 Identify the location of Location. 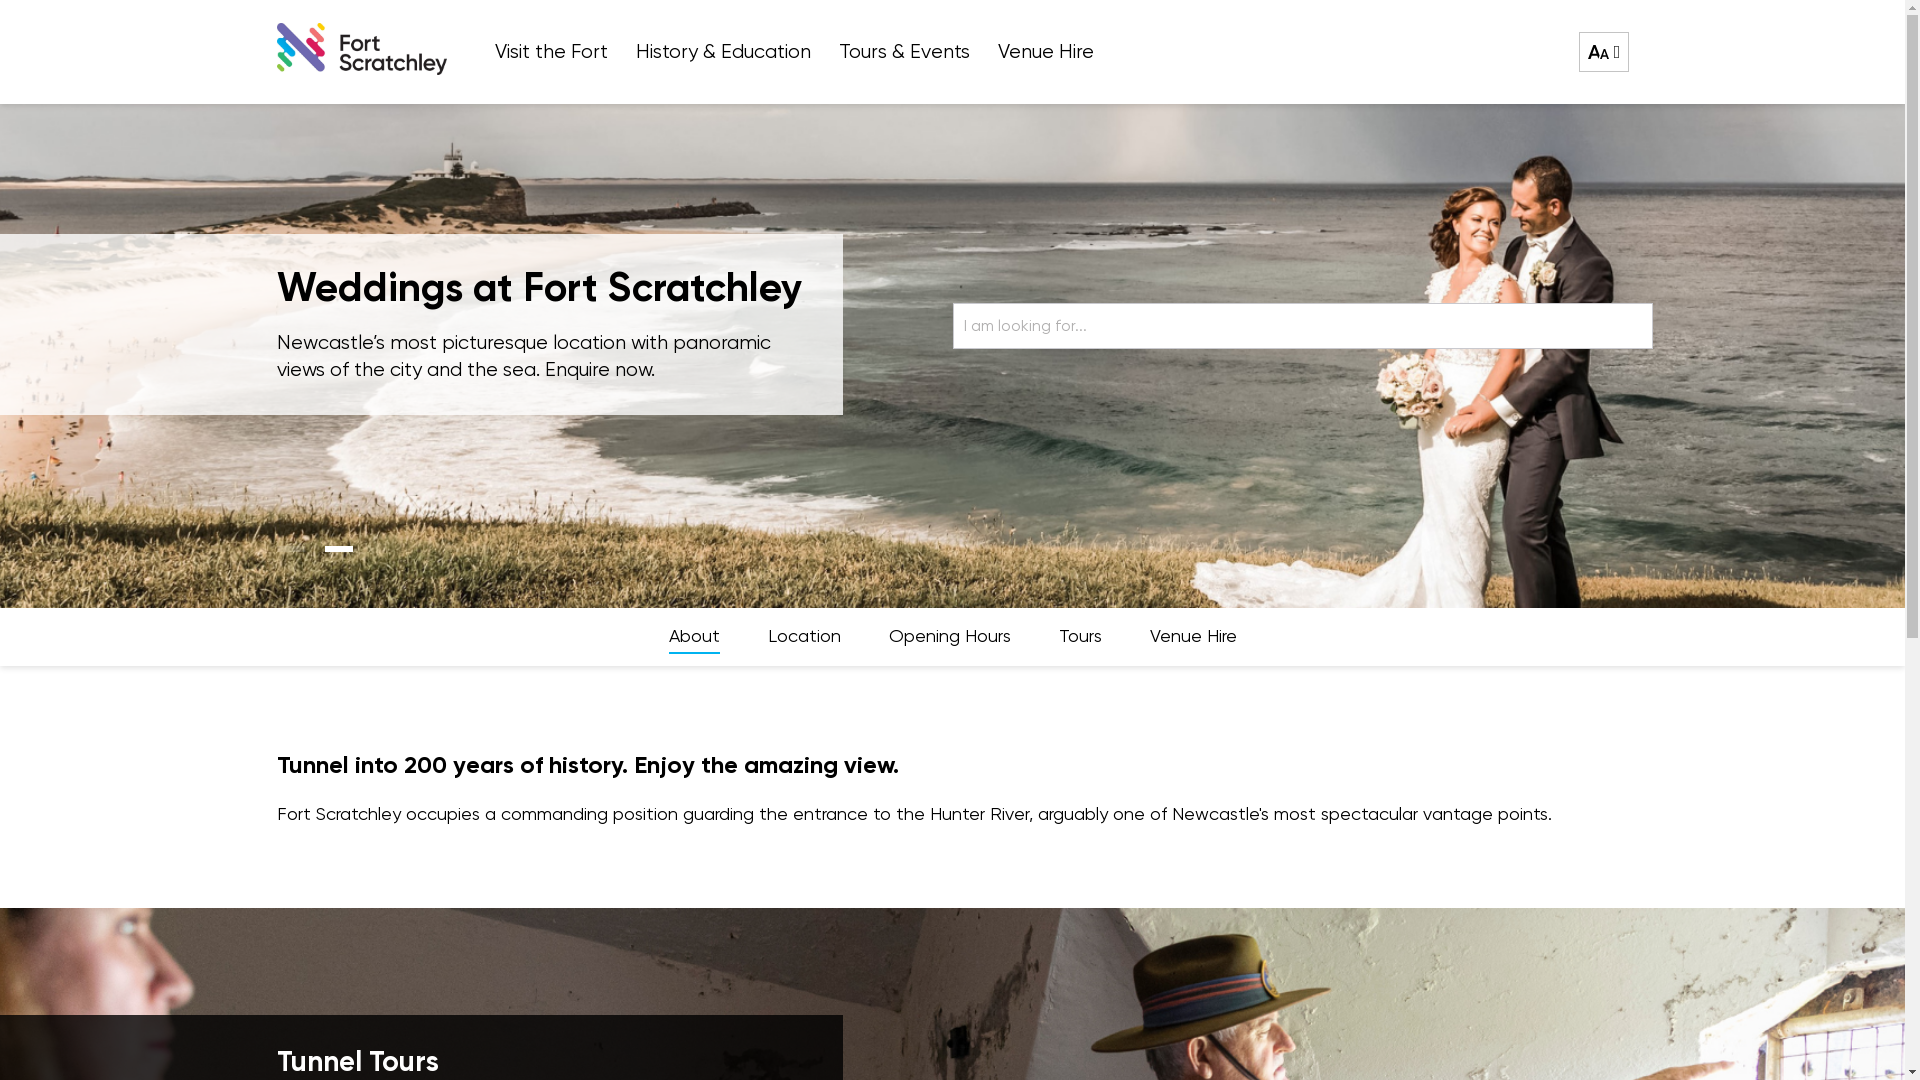
(804, 637).